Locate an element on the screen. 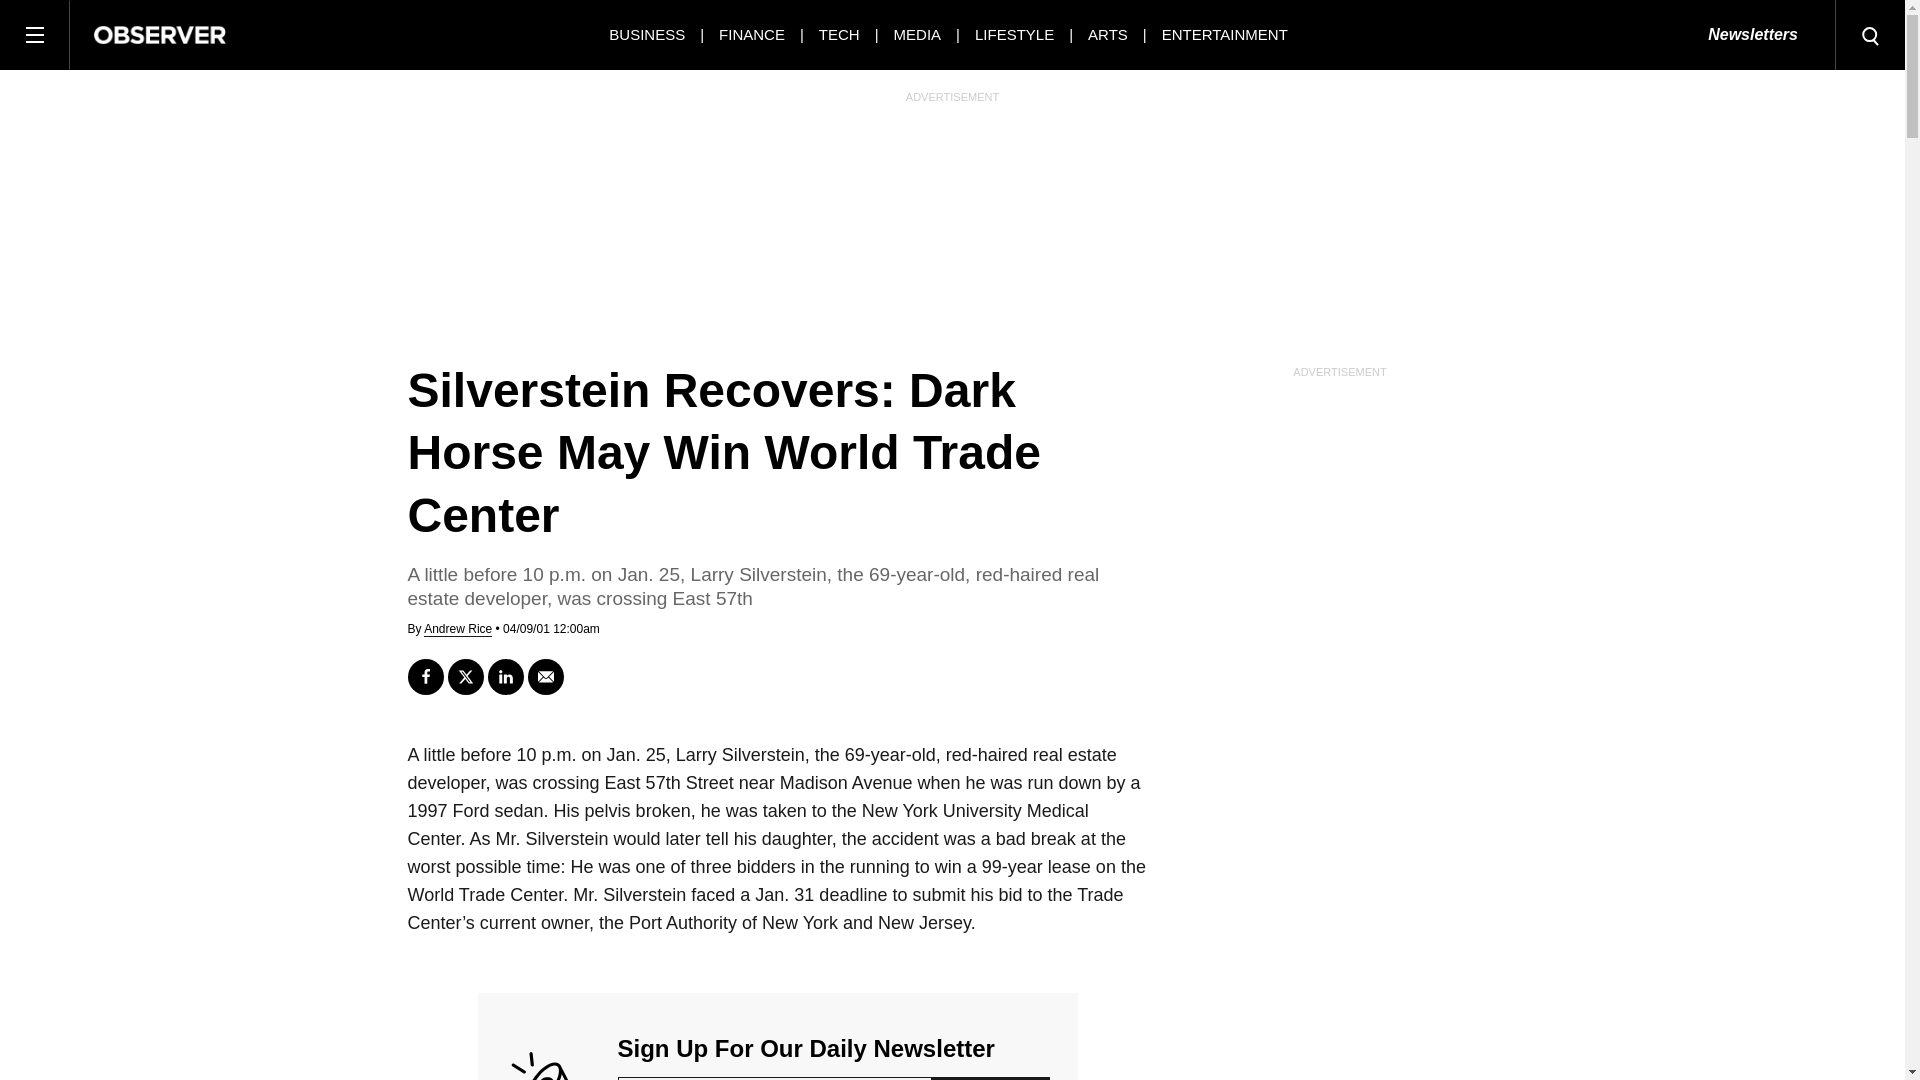  Share on LinkedIn is located at coordinates (506, 676).